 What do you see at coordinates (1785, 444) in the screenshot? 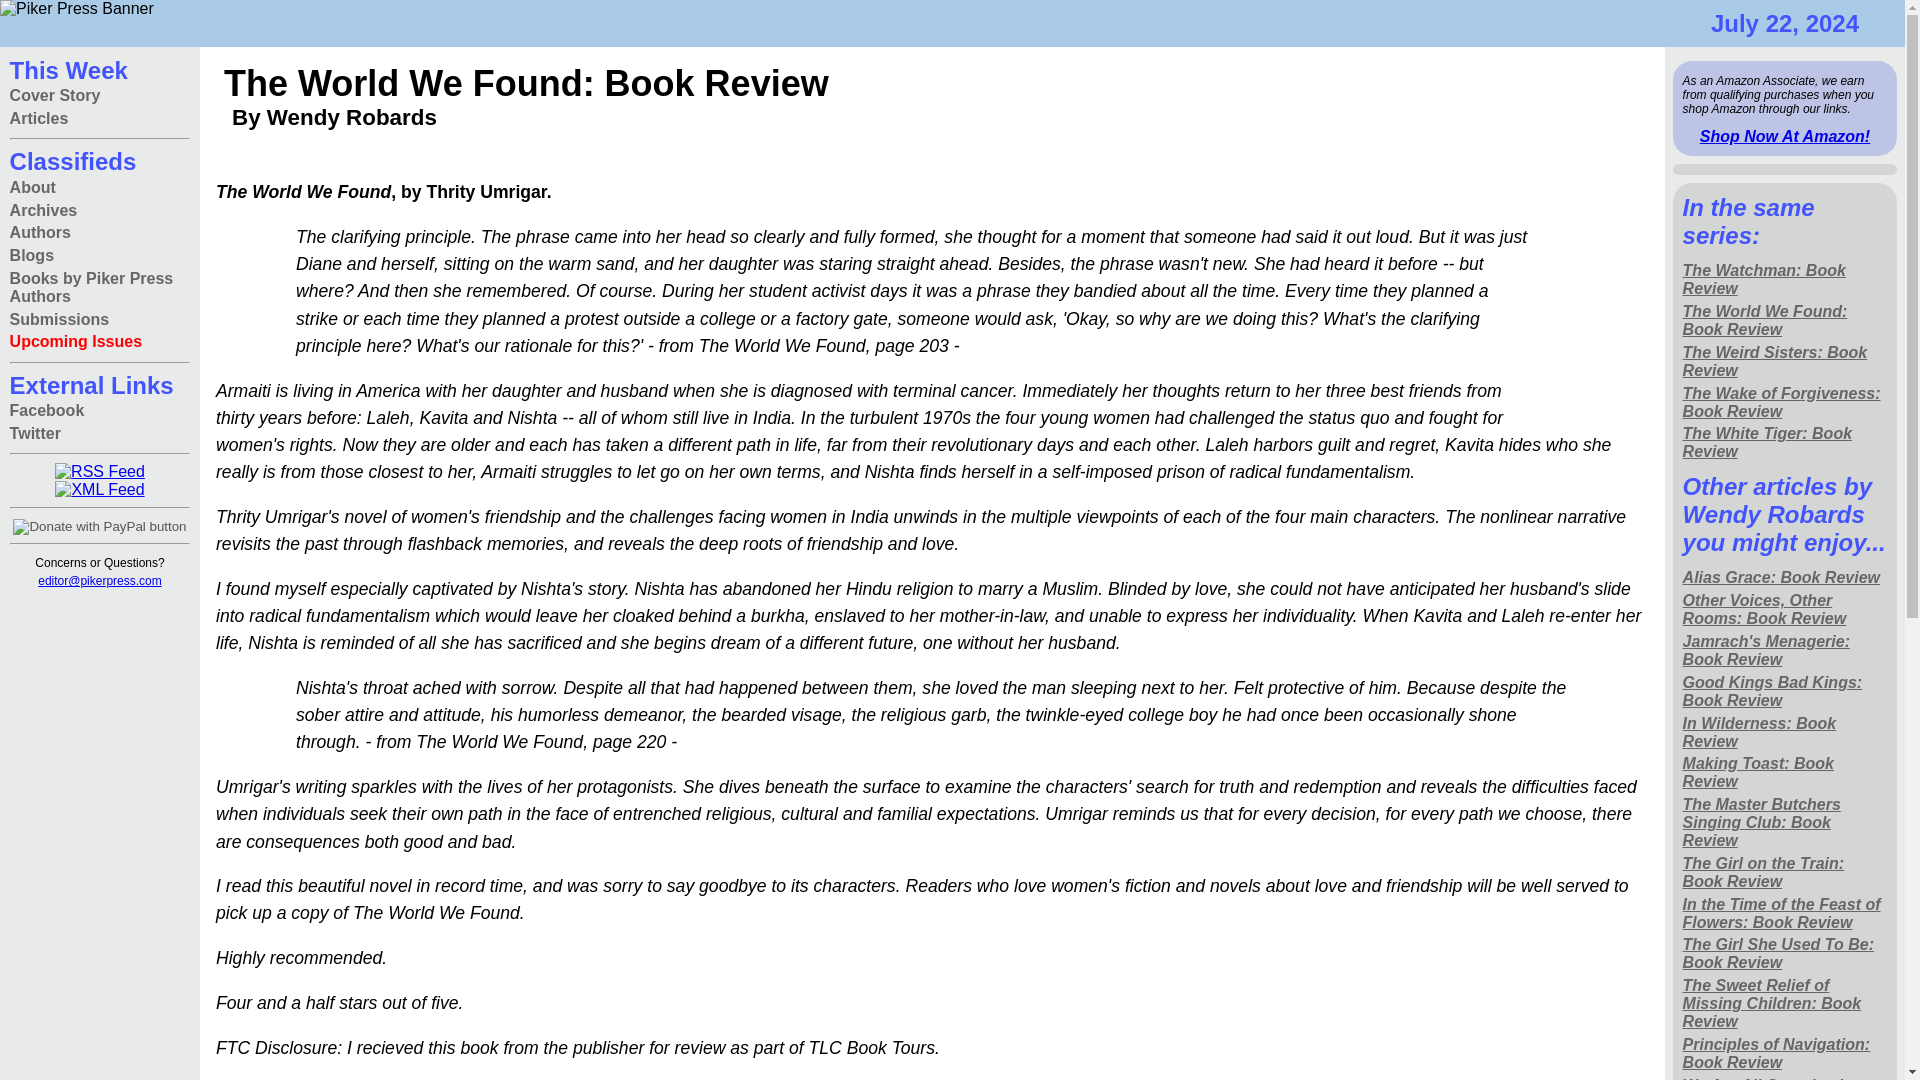
I see `The White Tiger: Book Review` at bounding box center [1785, 444].